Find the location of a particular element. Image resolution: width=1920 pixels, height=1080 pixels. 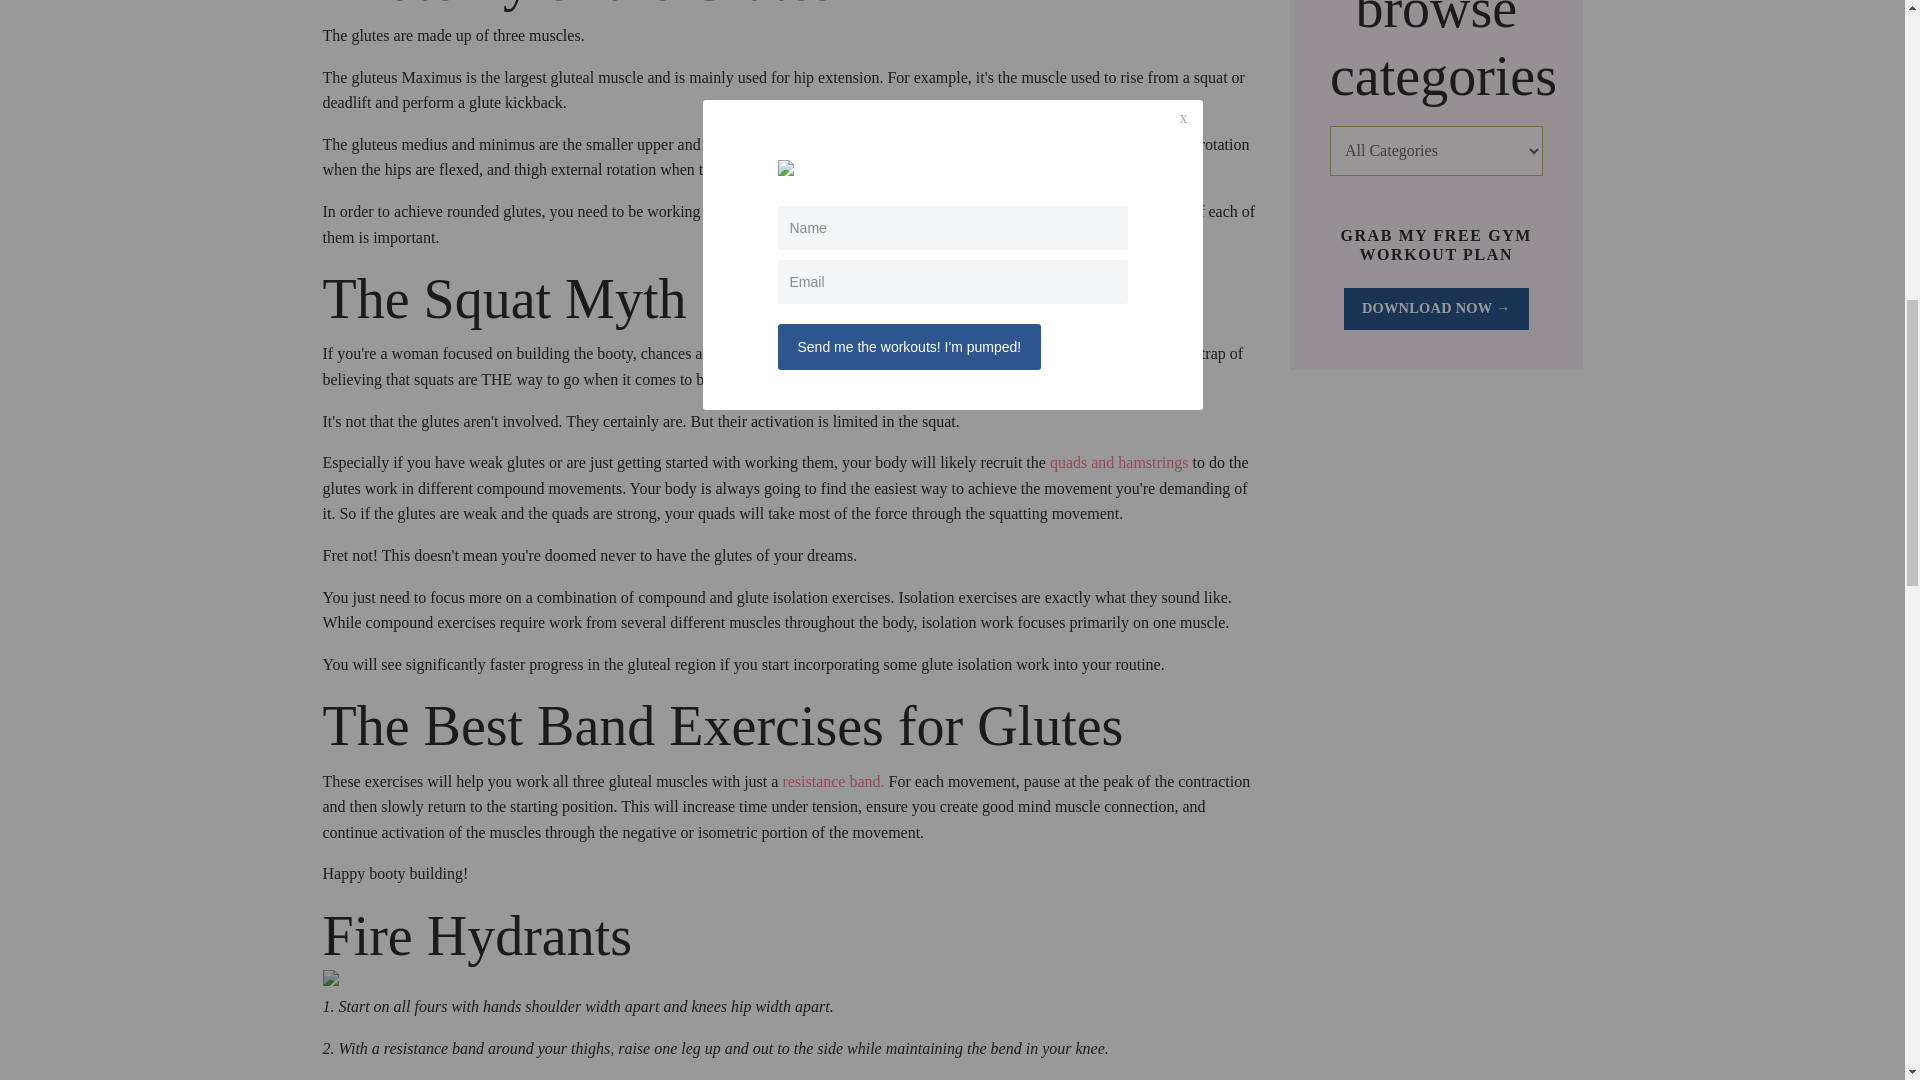

Dumbbell Leg Workout is located at coordinates (1119, 462).